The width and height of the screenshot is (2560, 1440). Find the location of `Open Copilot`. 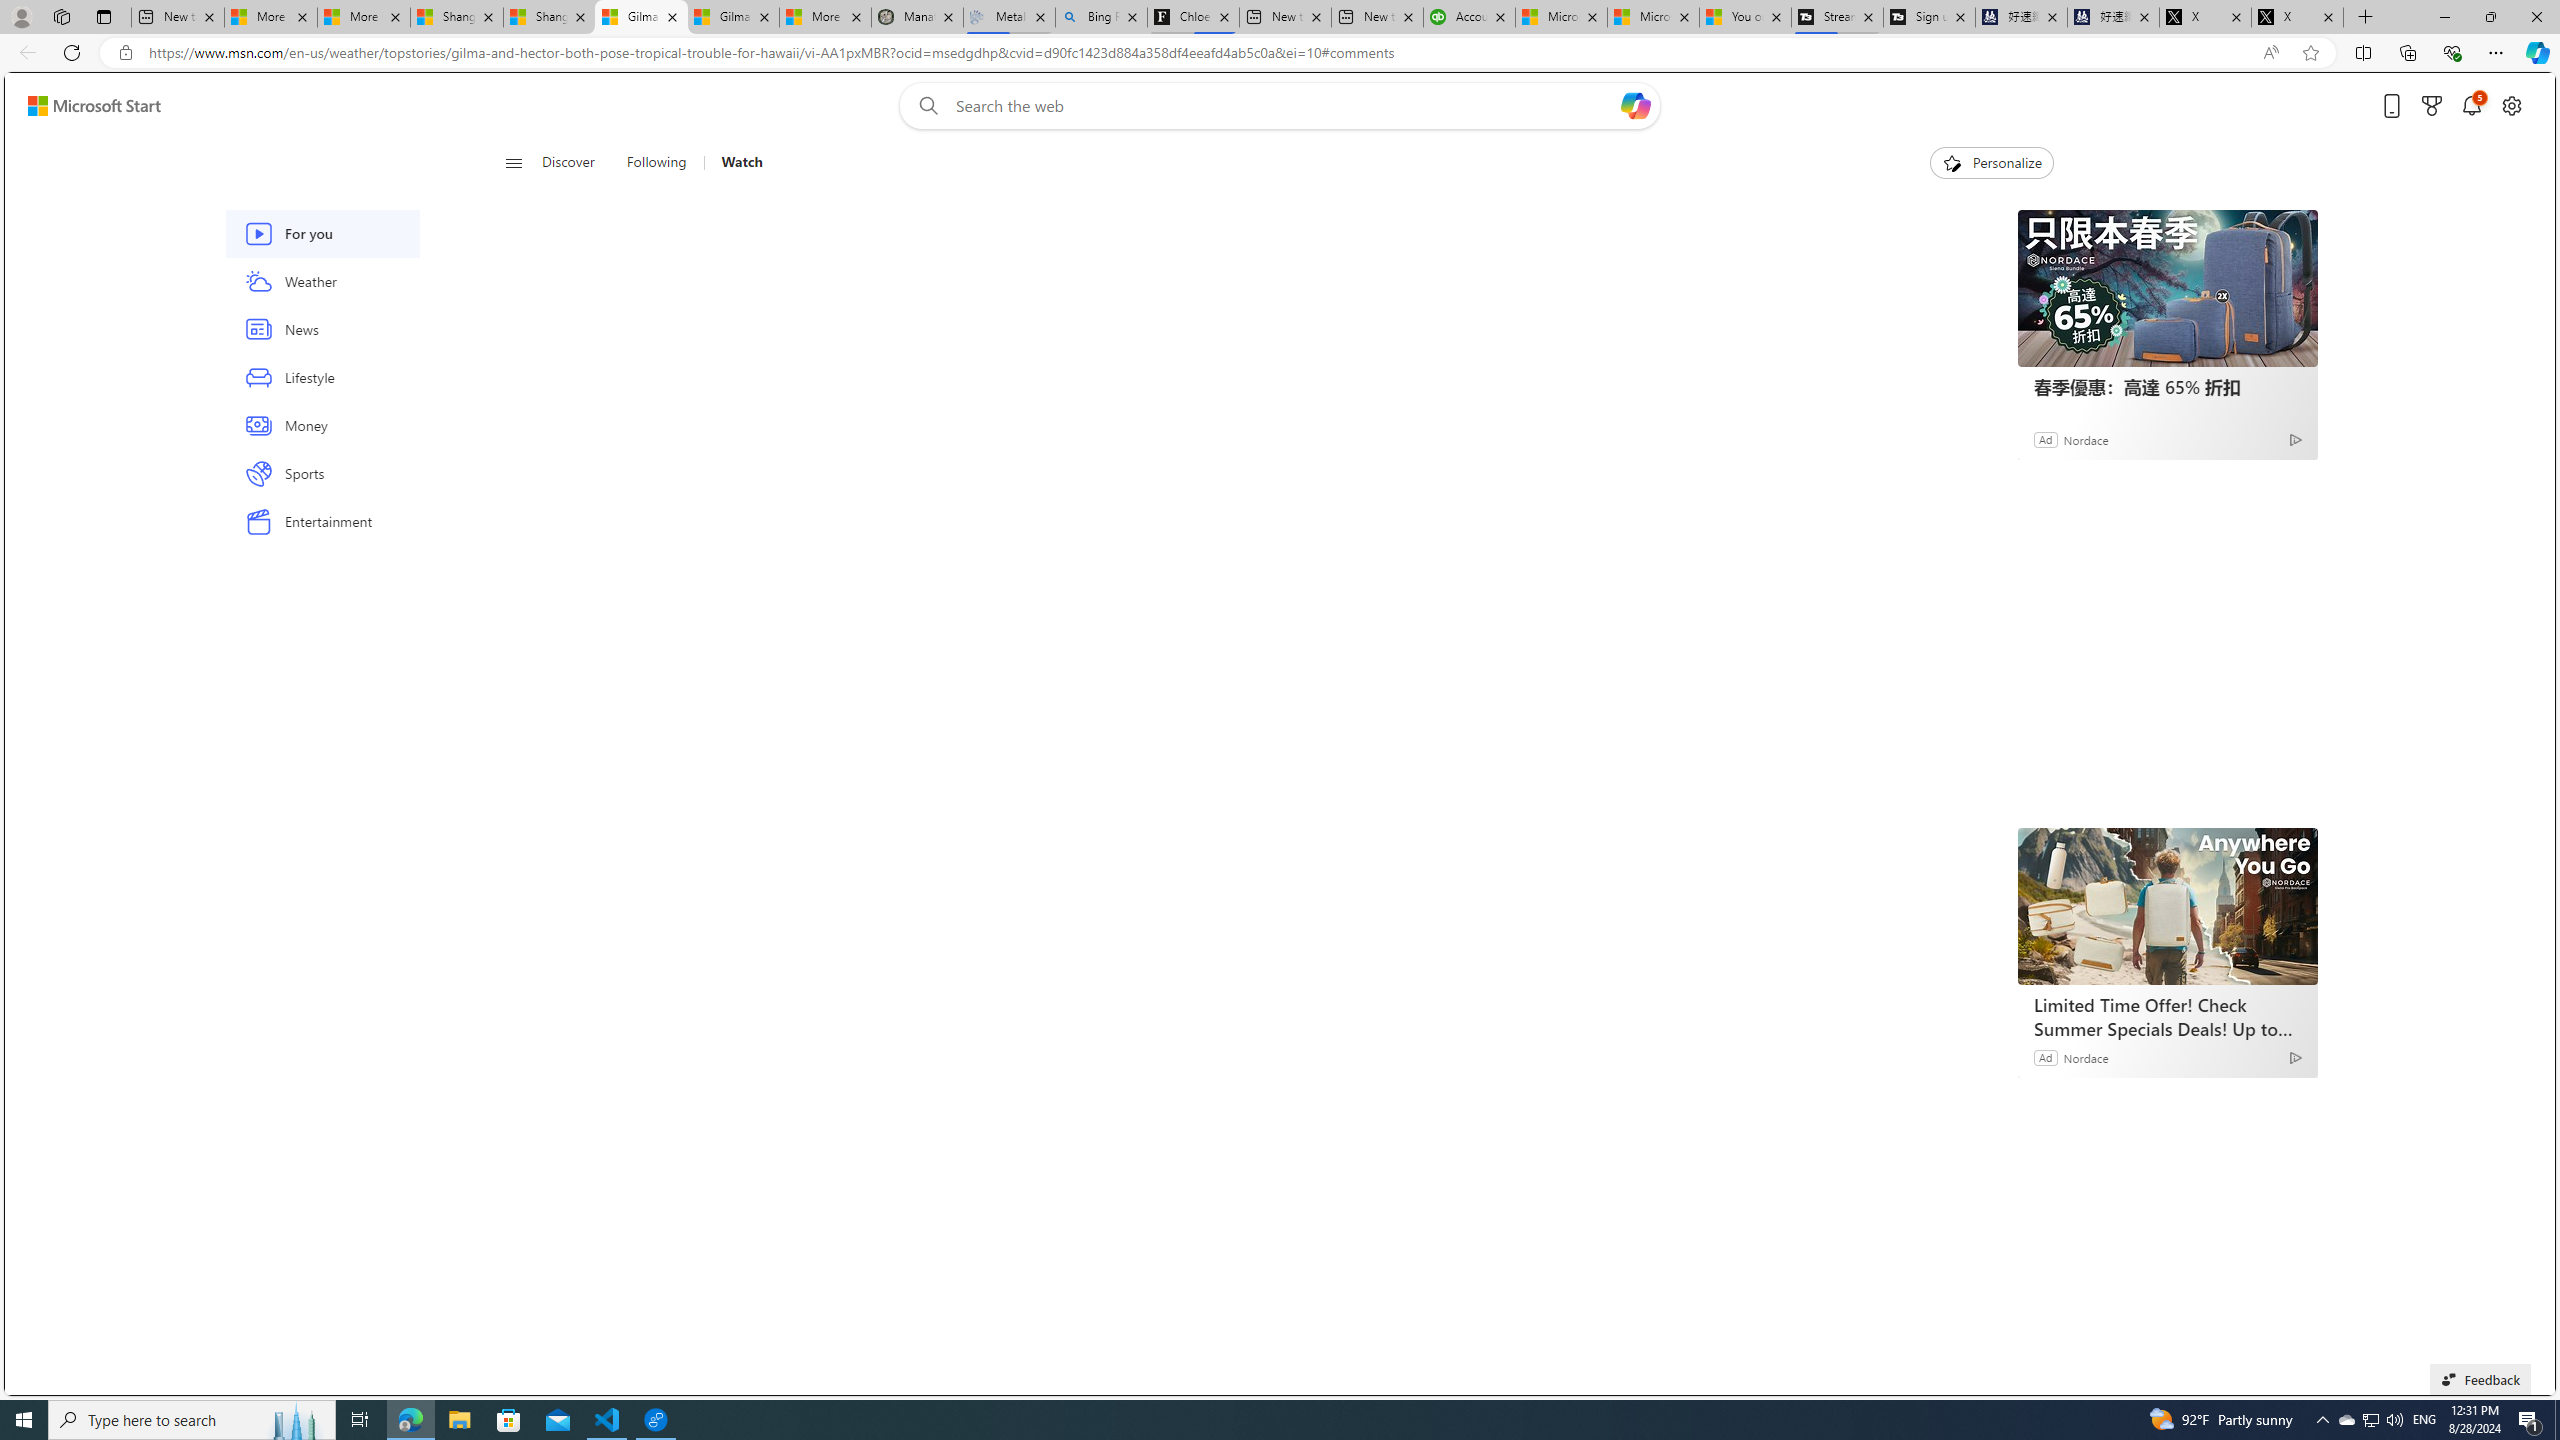

Open Copilot is located at coordinates (1636, 105).